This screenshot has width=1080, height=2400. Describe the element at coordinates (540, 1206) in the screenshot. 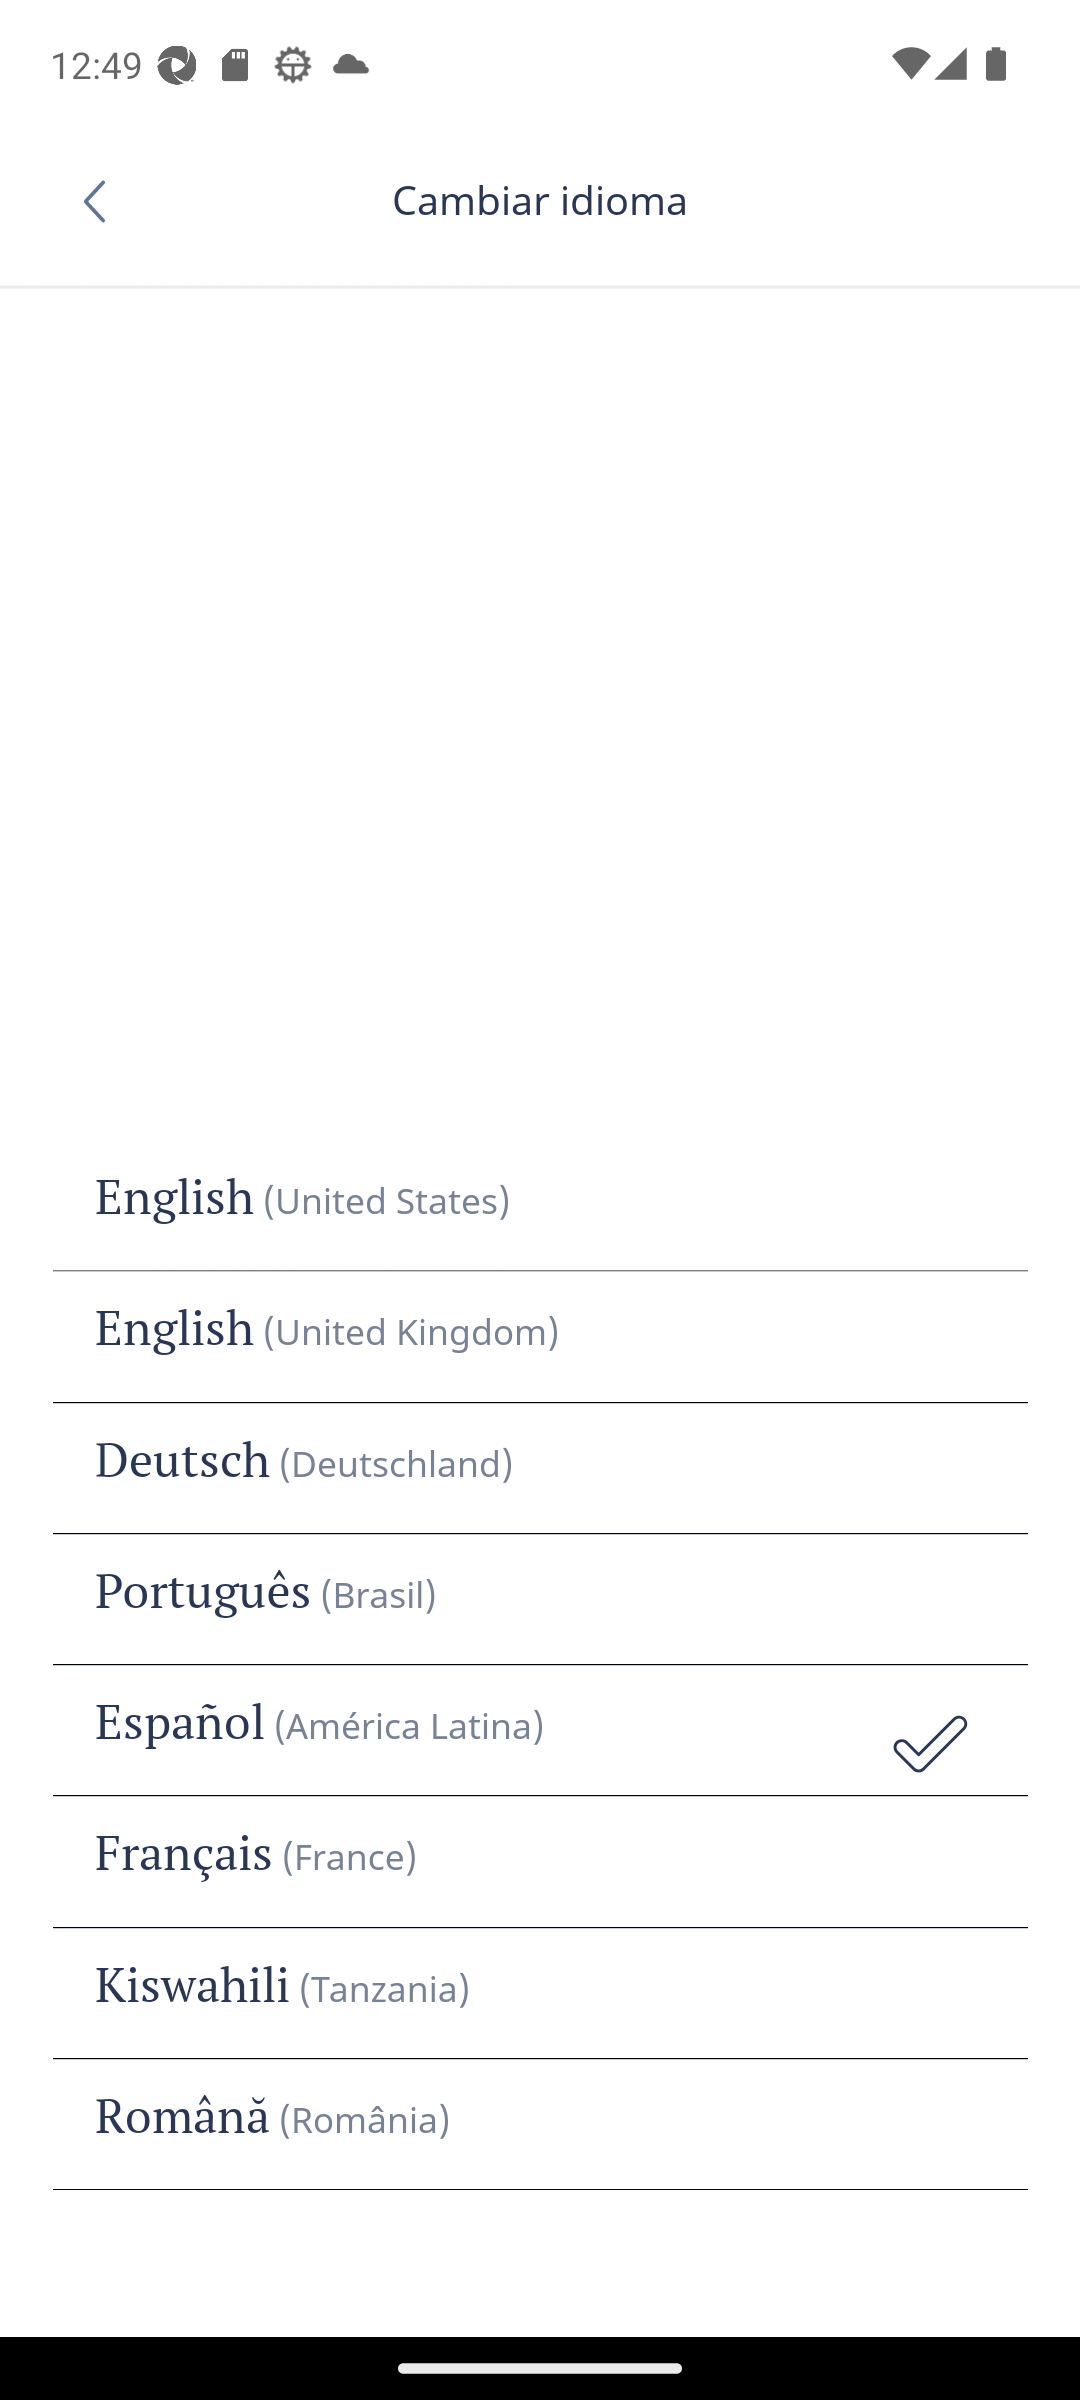

I see `English (United States)` at that location.